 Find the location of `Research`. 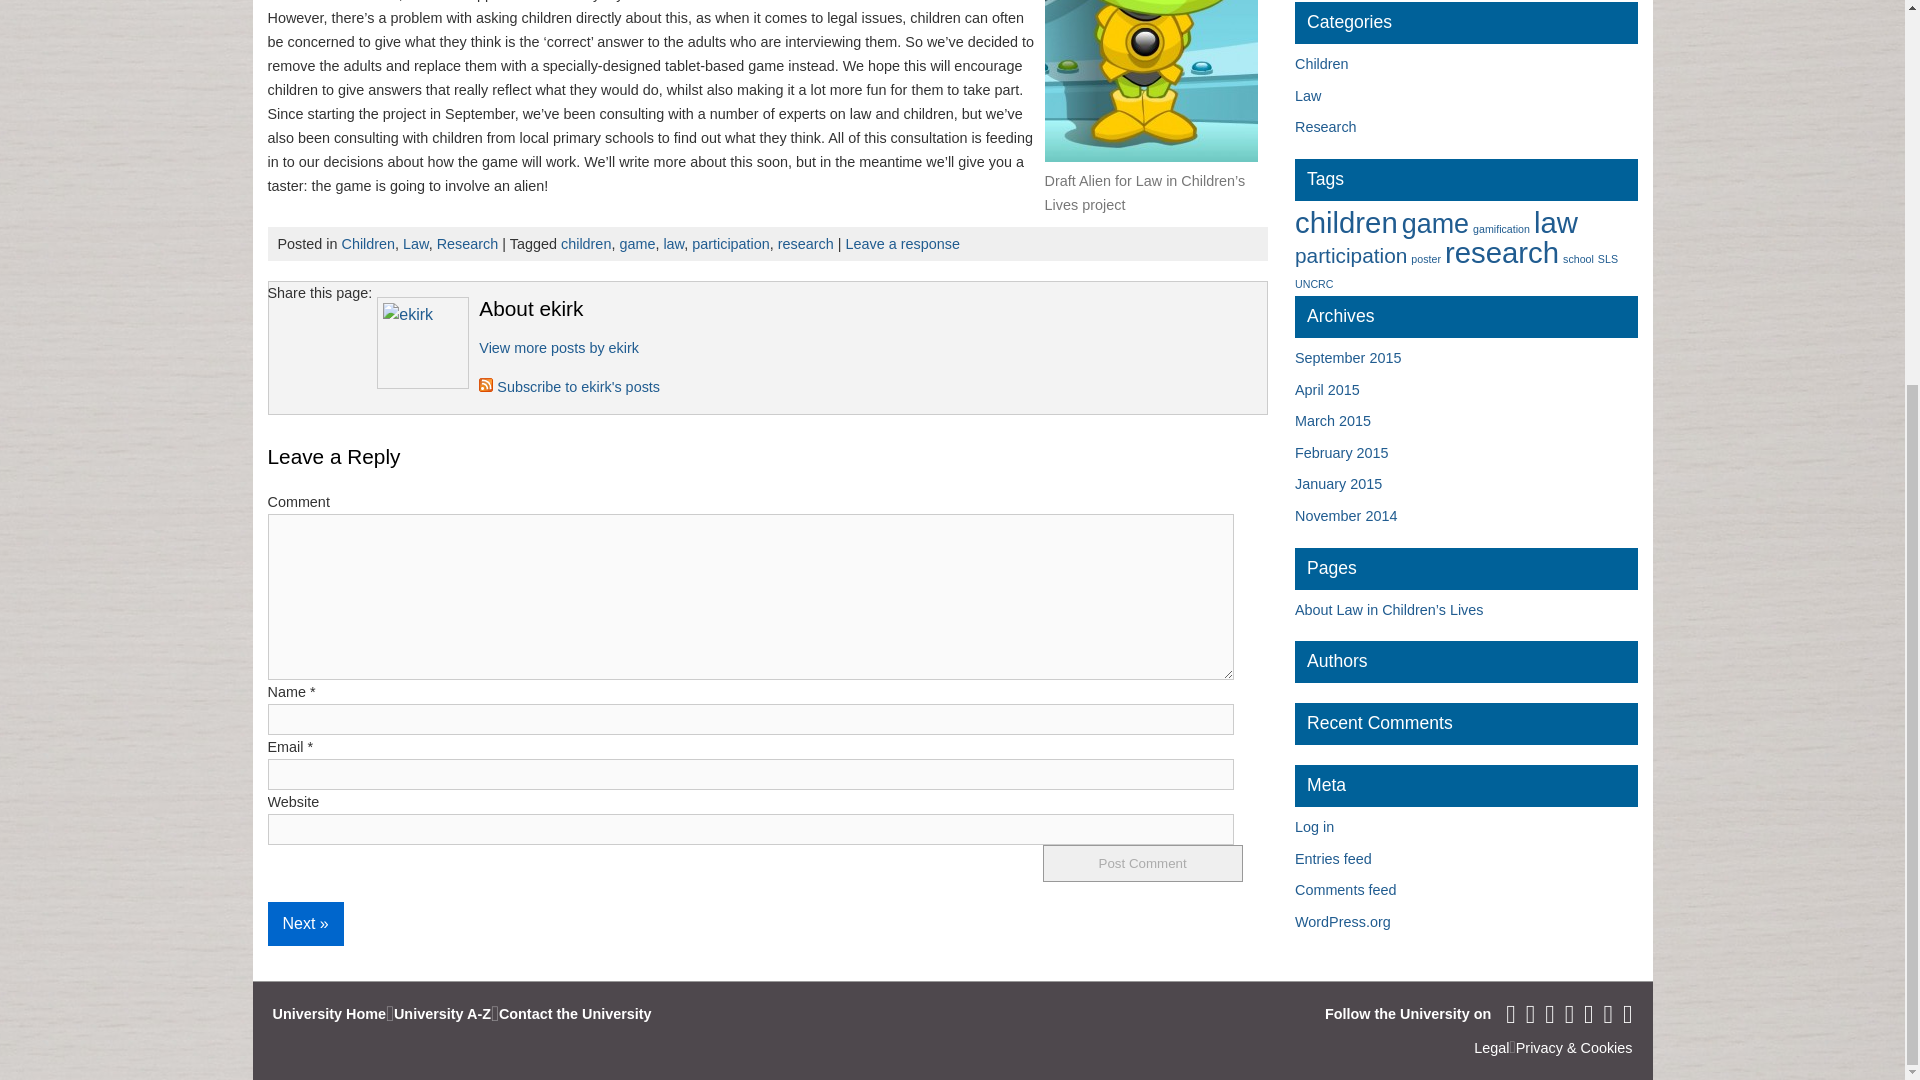

Research is located at coordinates (468, 244).